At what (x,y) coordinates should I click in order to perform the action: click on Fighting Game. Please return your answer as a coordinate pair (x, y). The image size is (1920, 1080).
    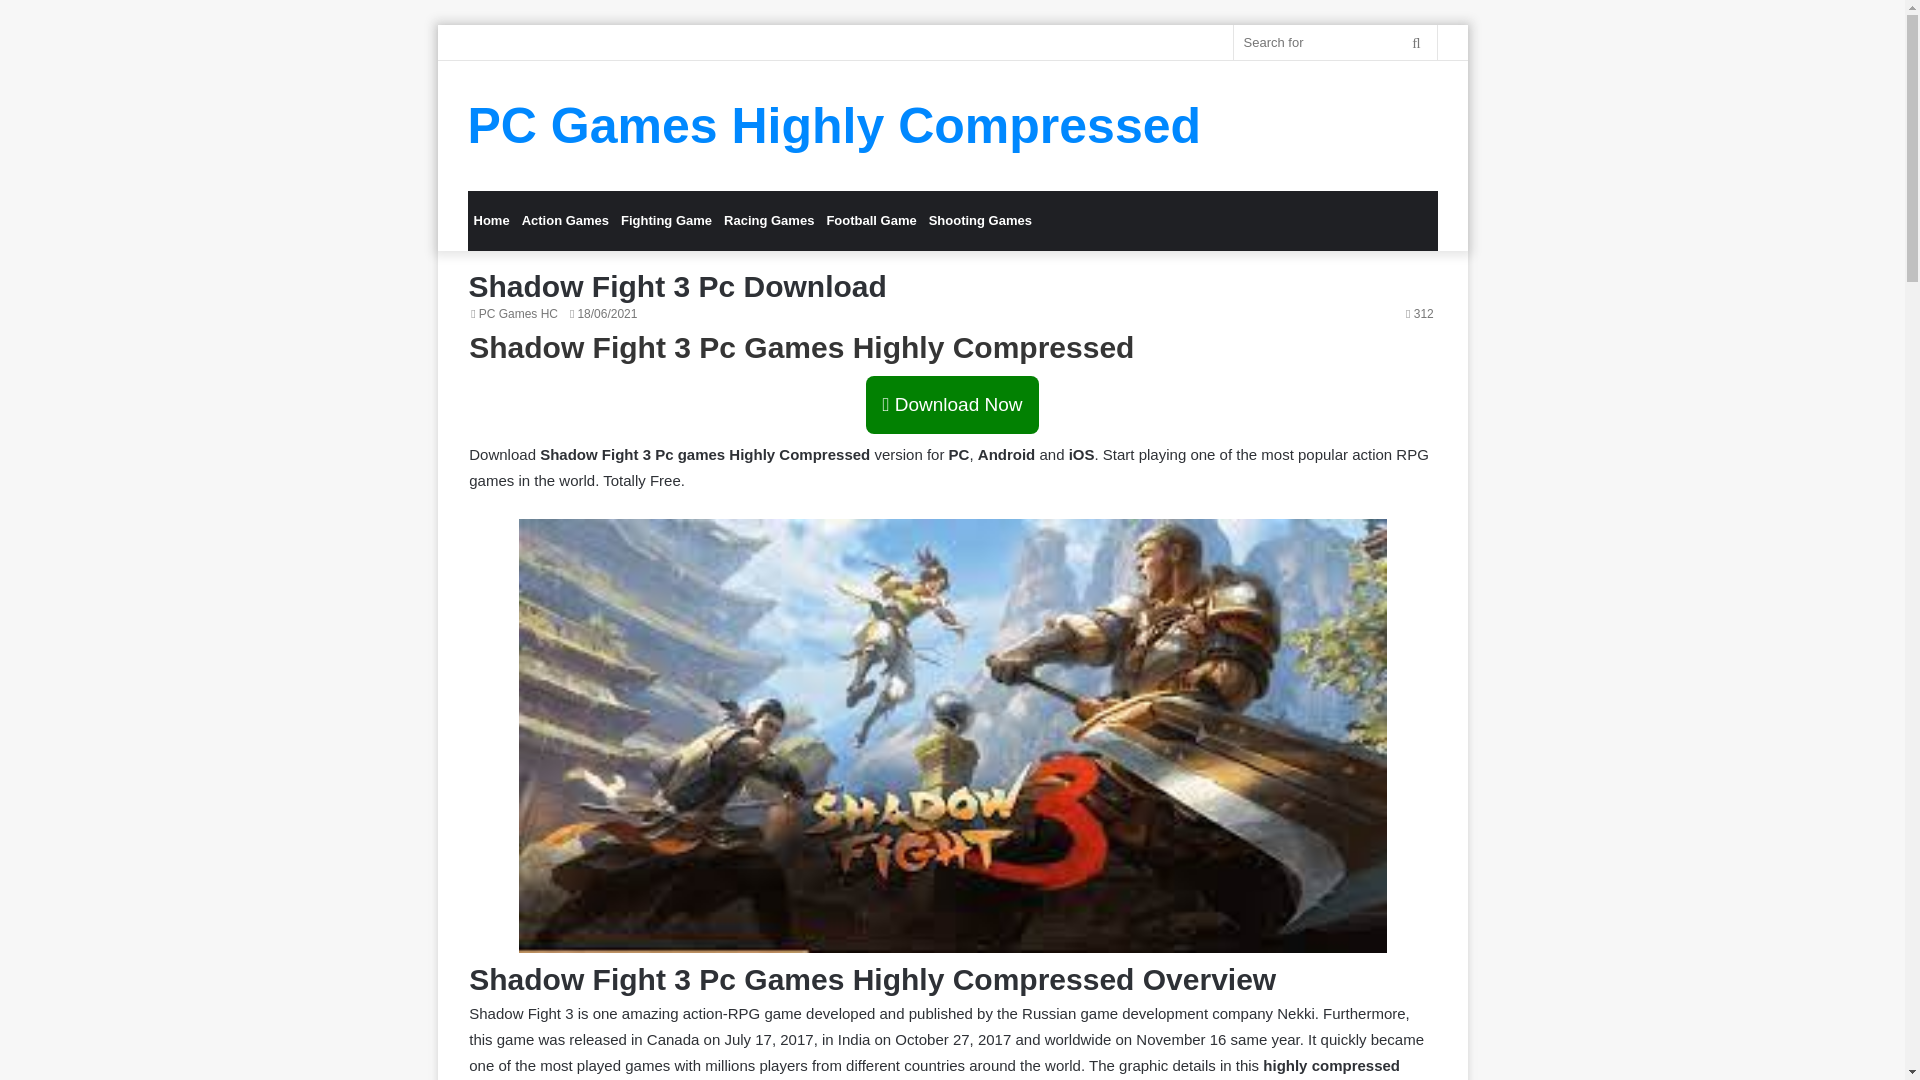
    Looking at the image, I should click on (666, 220).